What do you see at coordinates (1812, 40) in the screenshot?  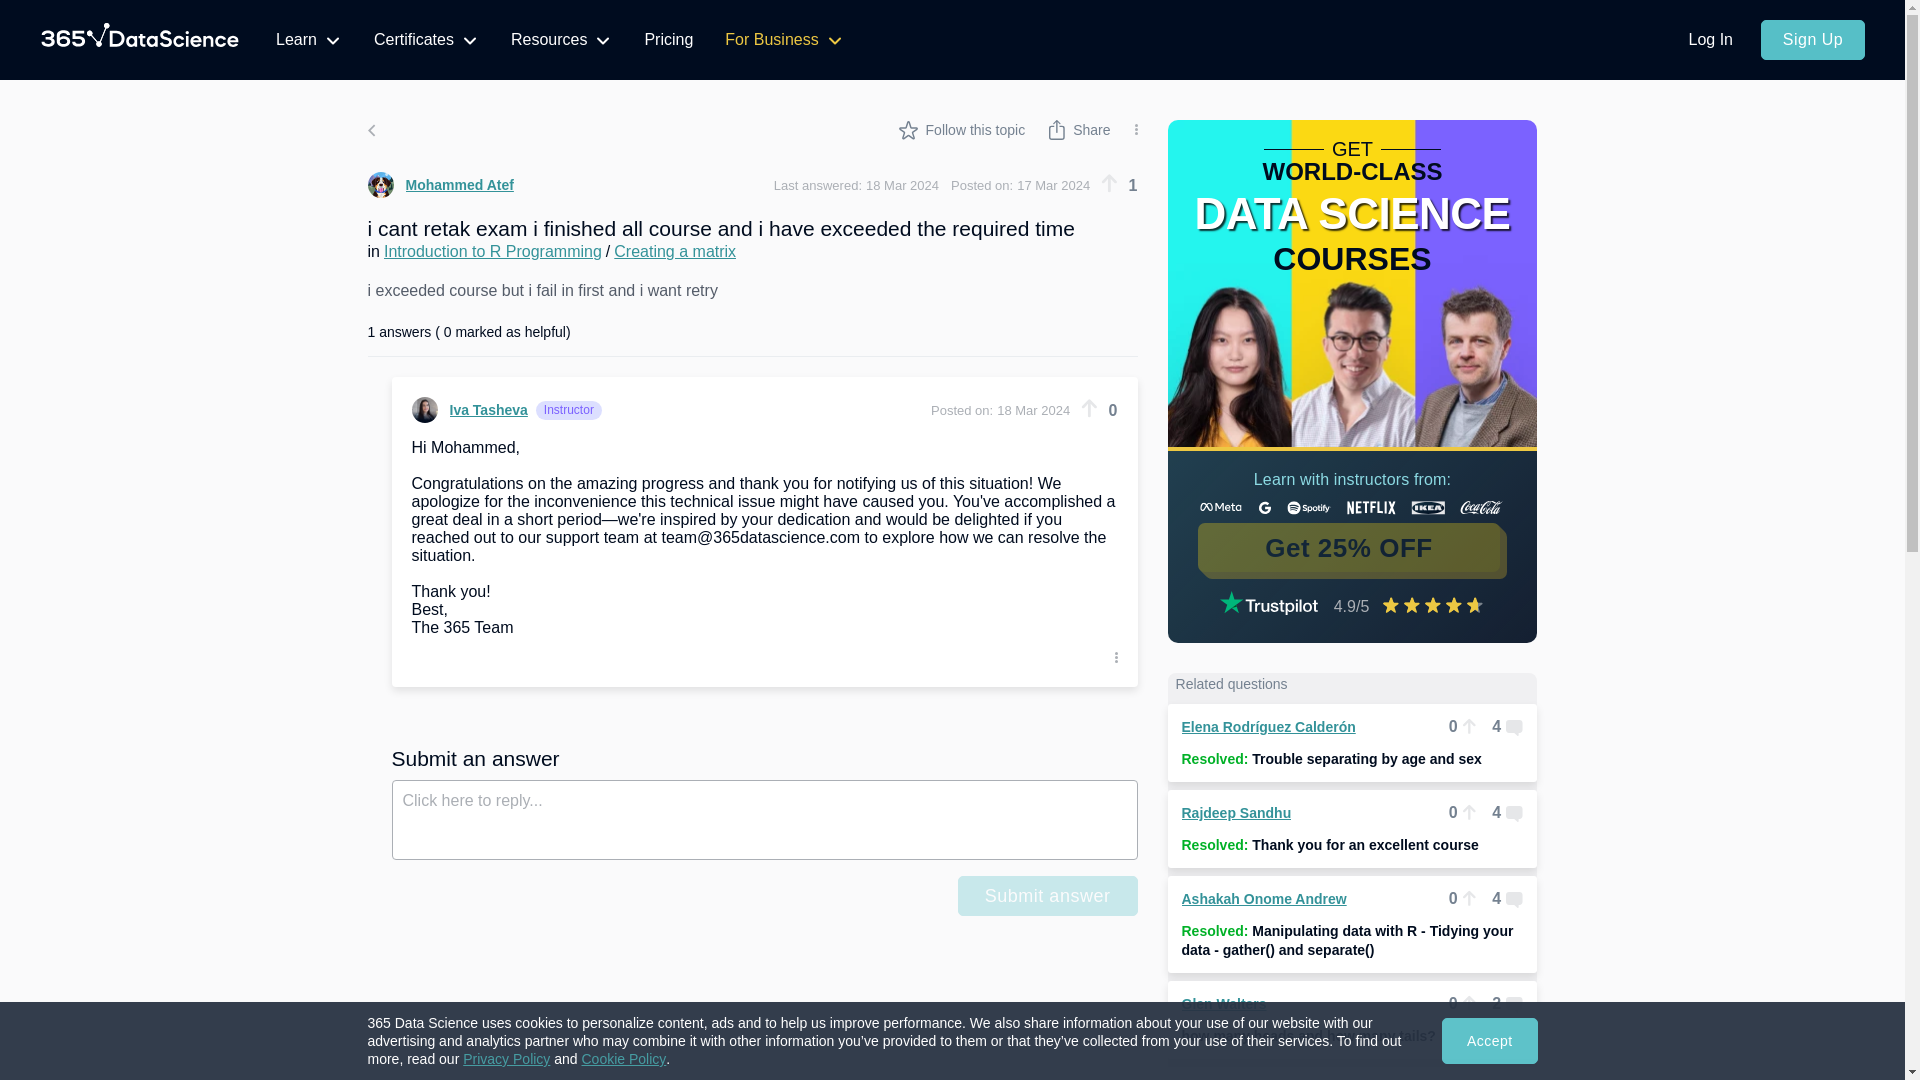 I see `Sign Up` at bounding box center [1812, 40].